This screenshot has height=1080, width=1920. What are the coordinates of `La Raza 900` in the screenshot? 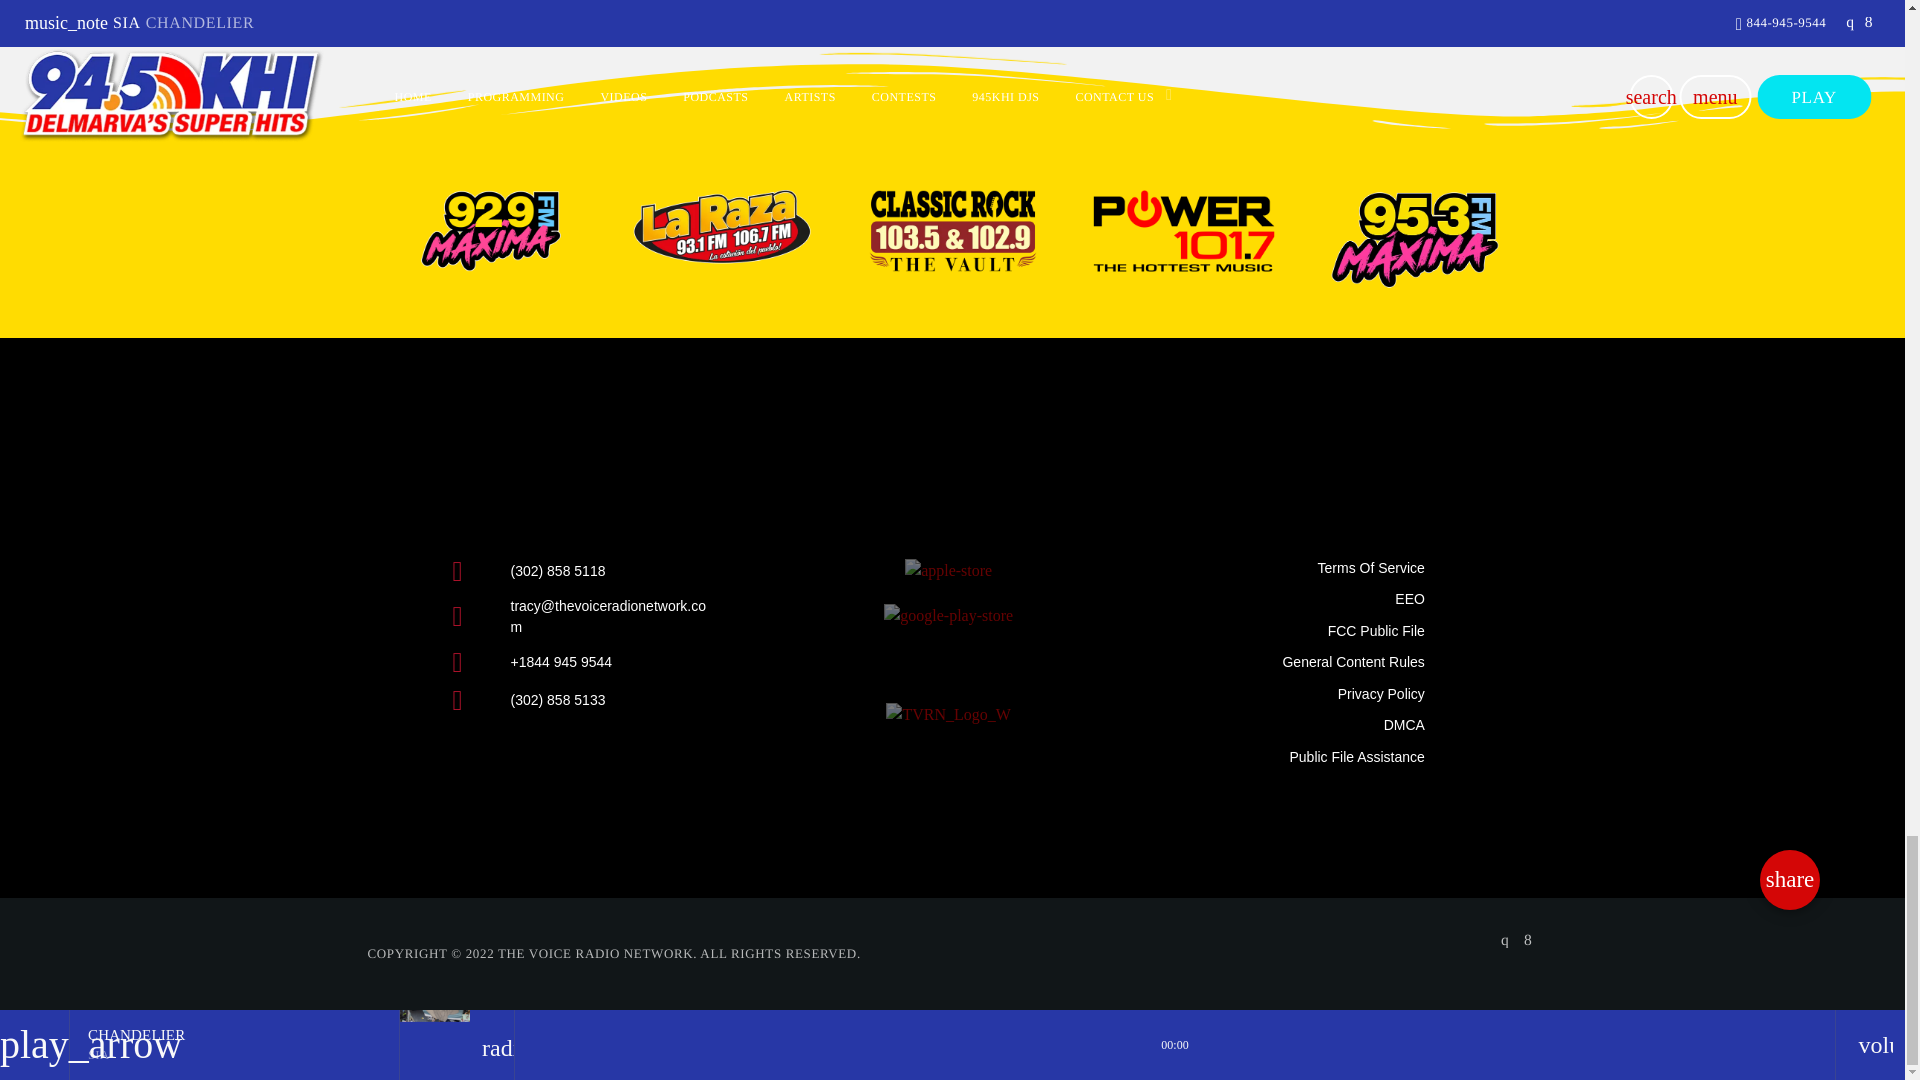 It's located at (720, 226).